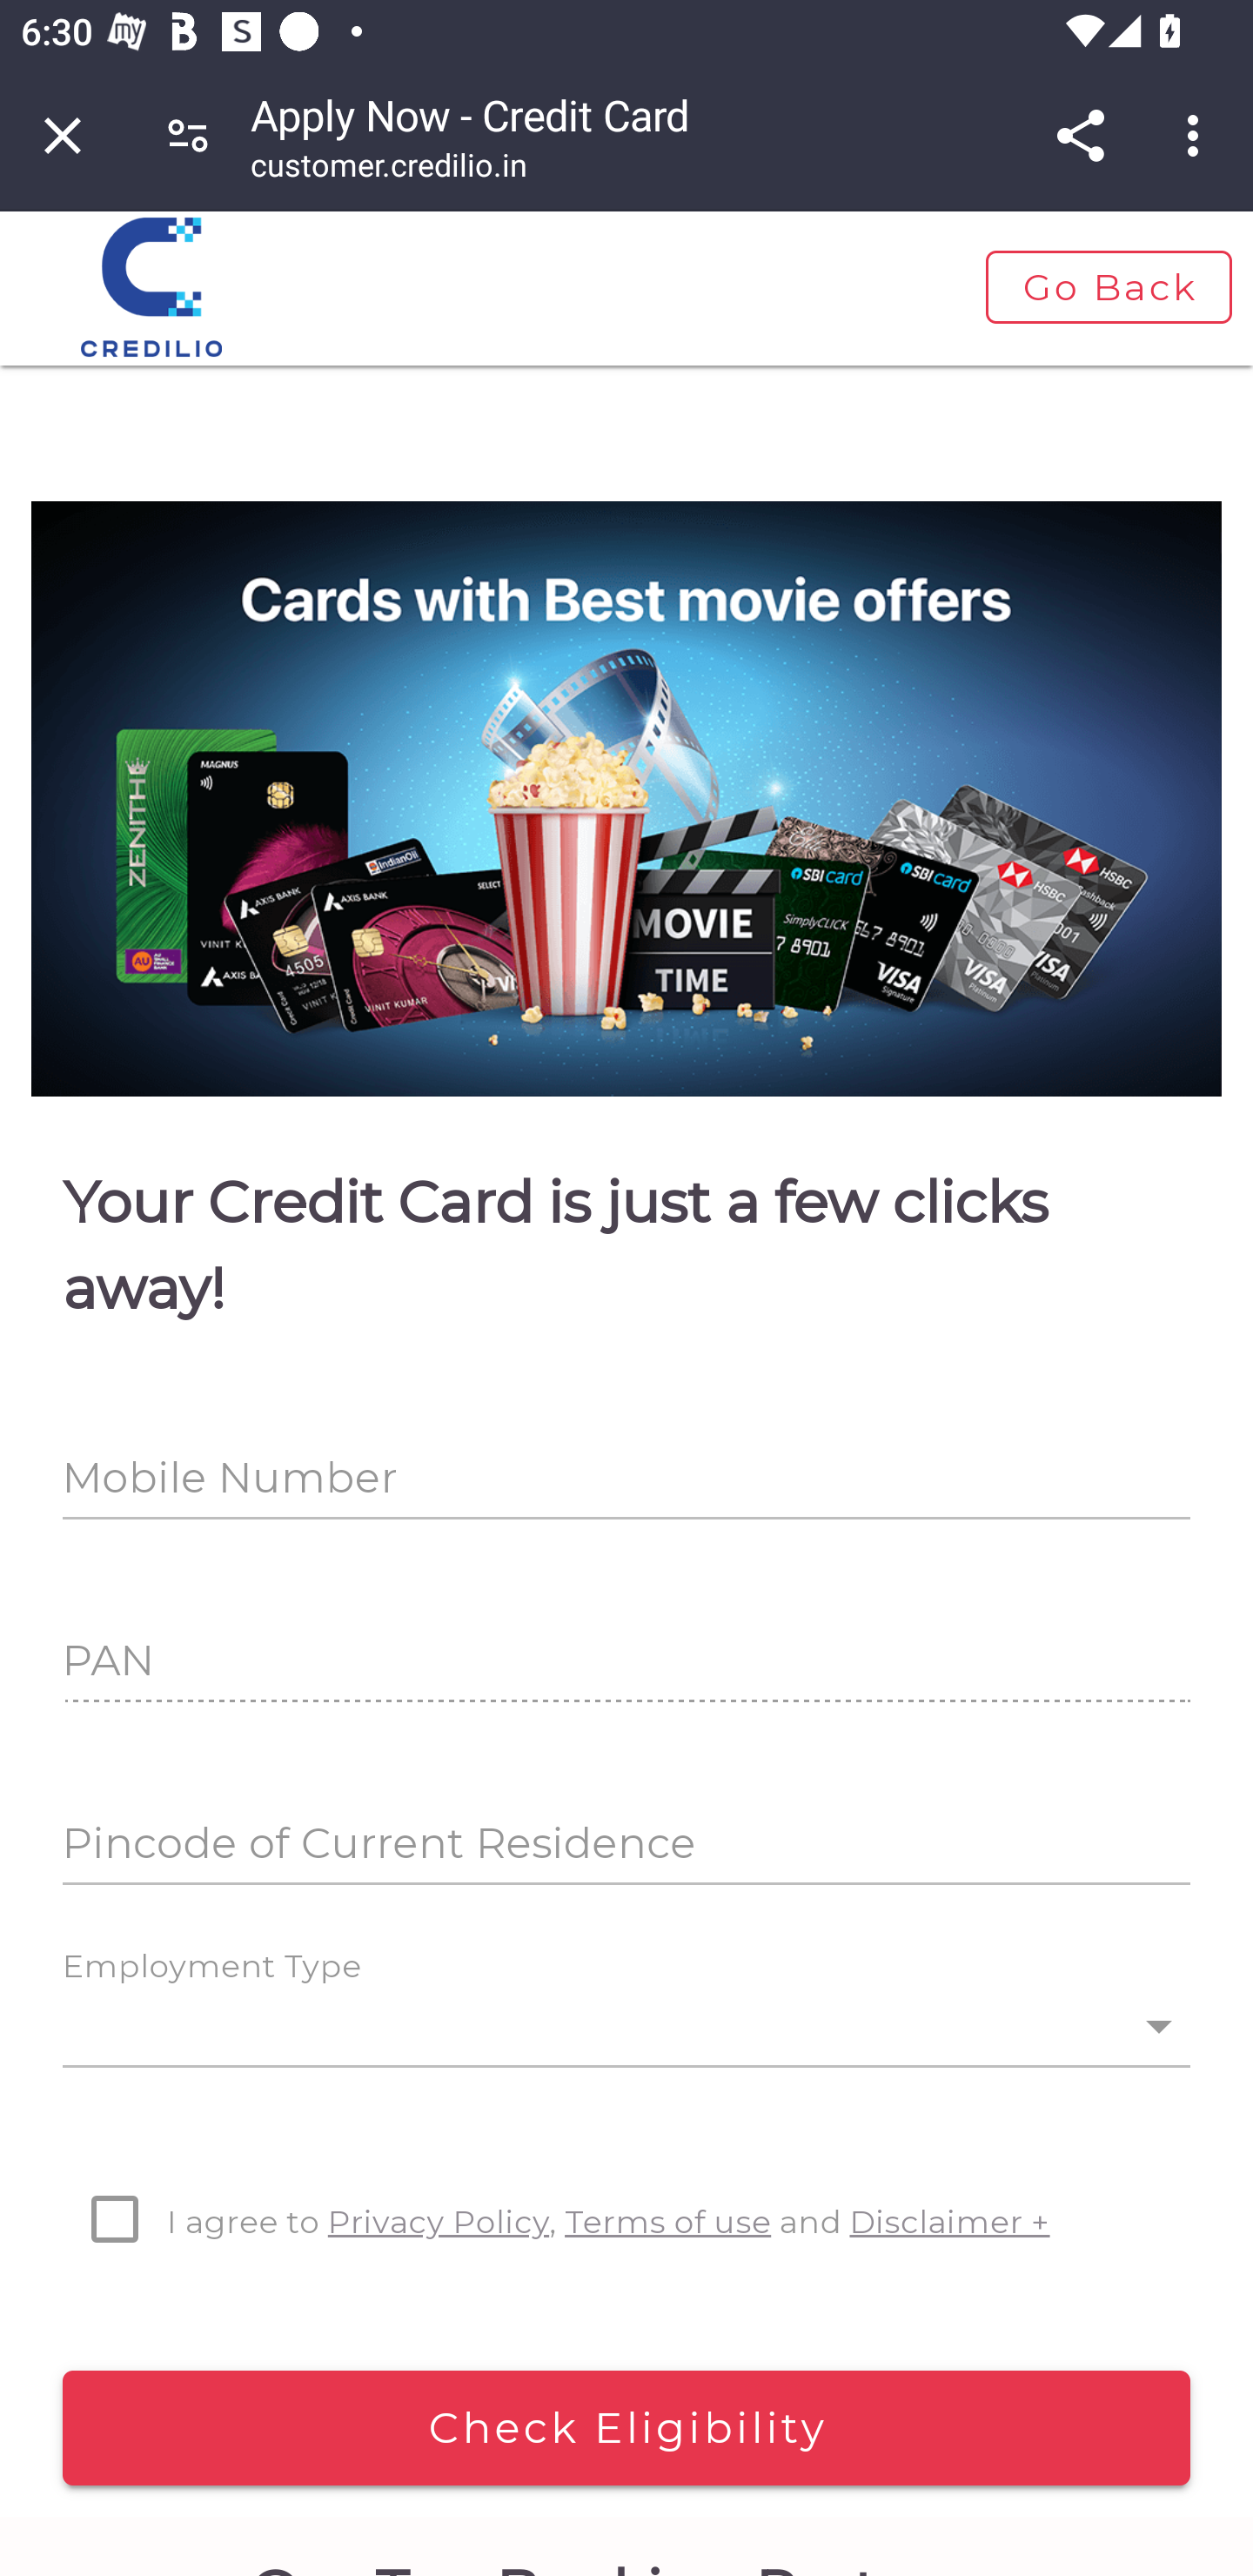 The image size is (1253, 2576). I want to click on Go Back, so click(1107, 287).